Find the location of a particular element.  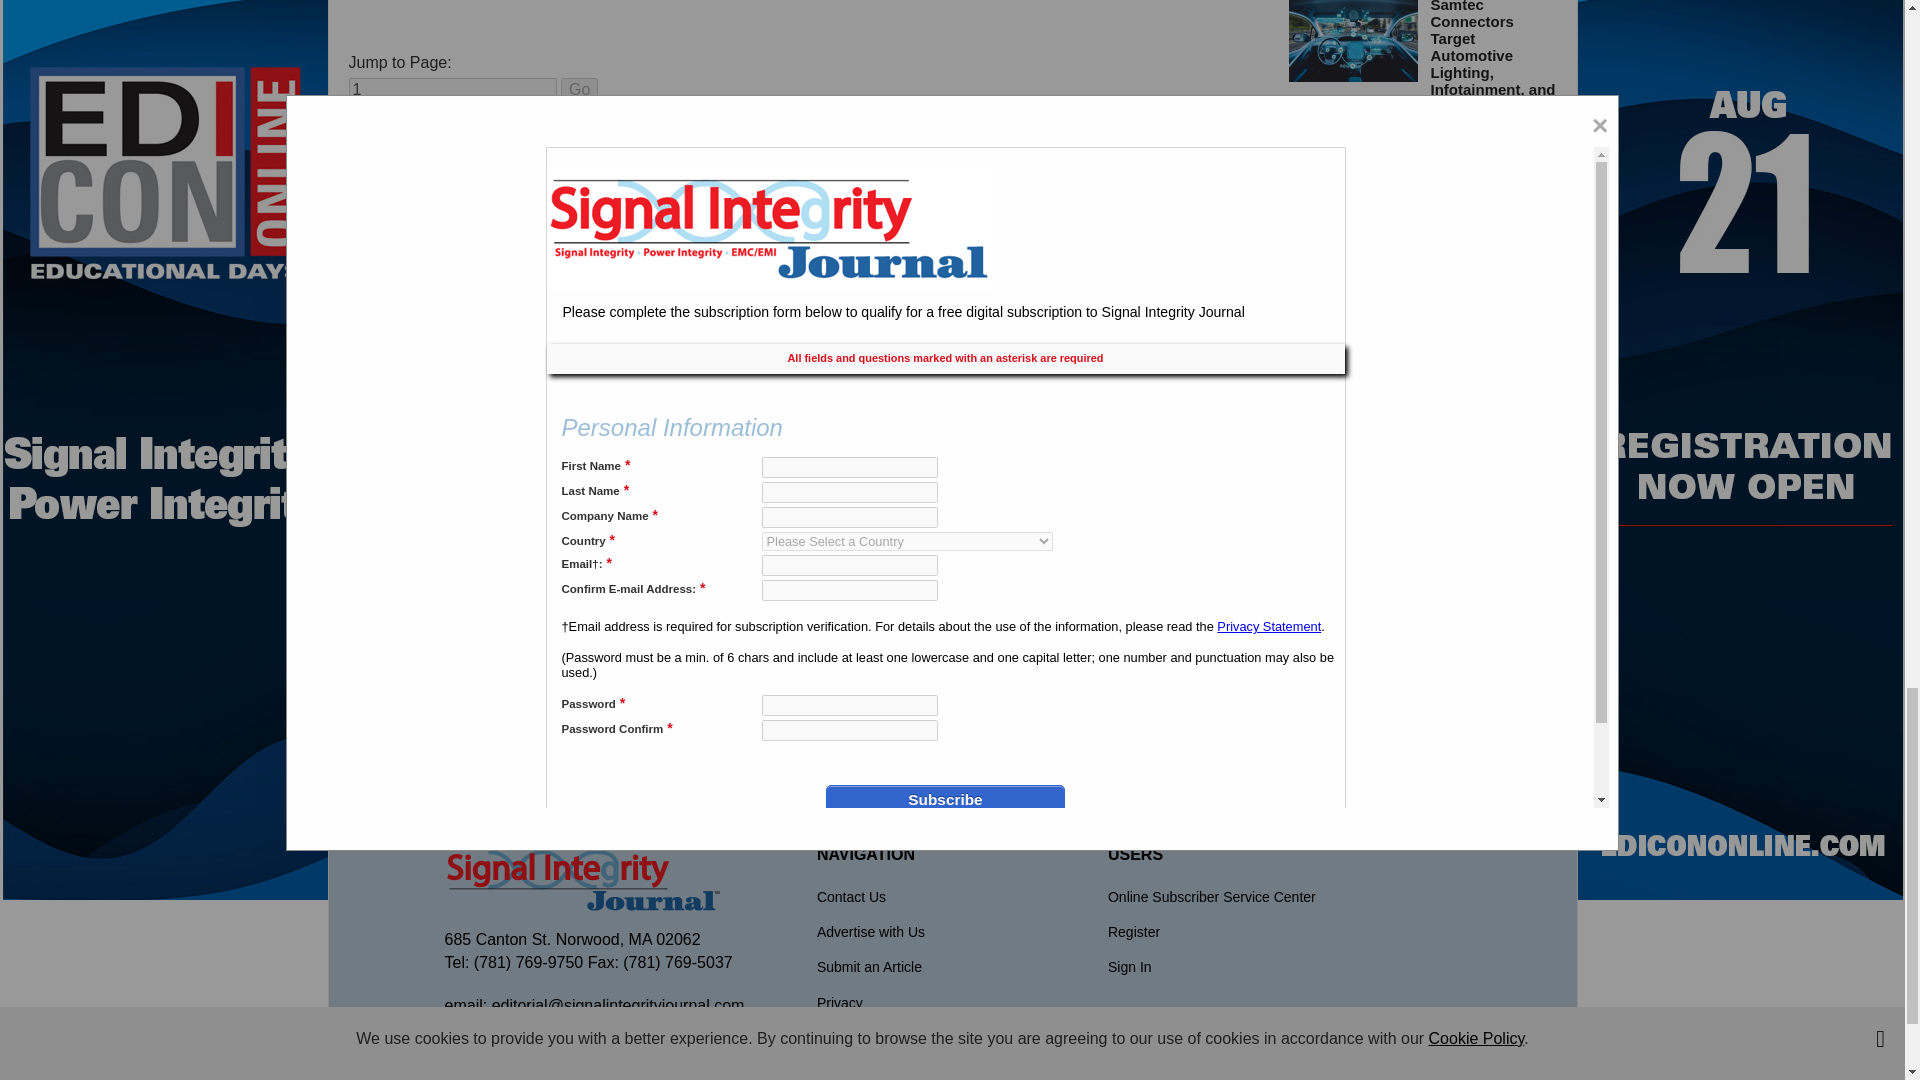

Samtec 7-17-24.jpg is located at coordinates (1353, 41).